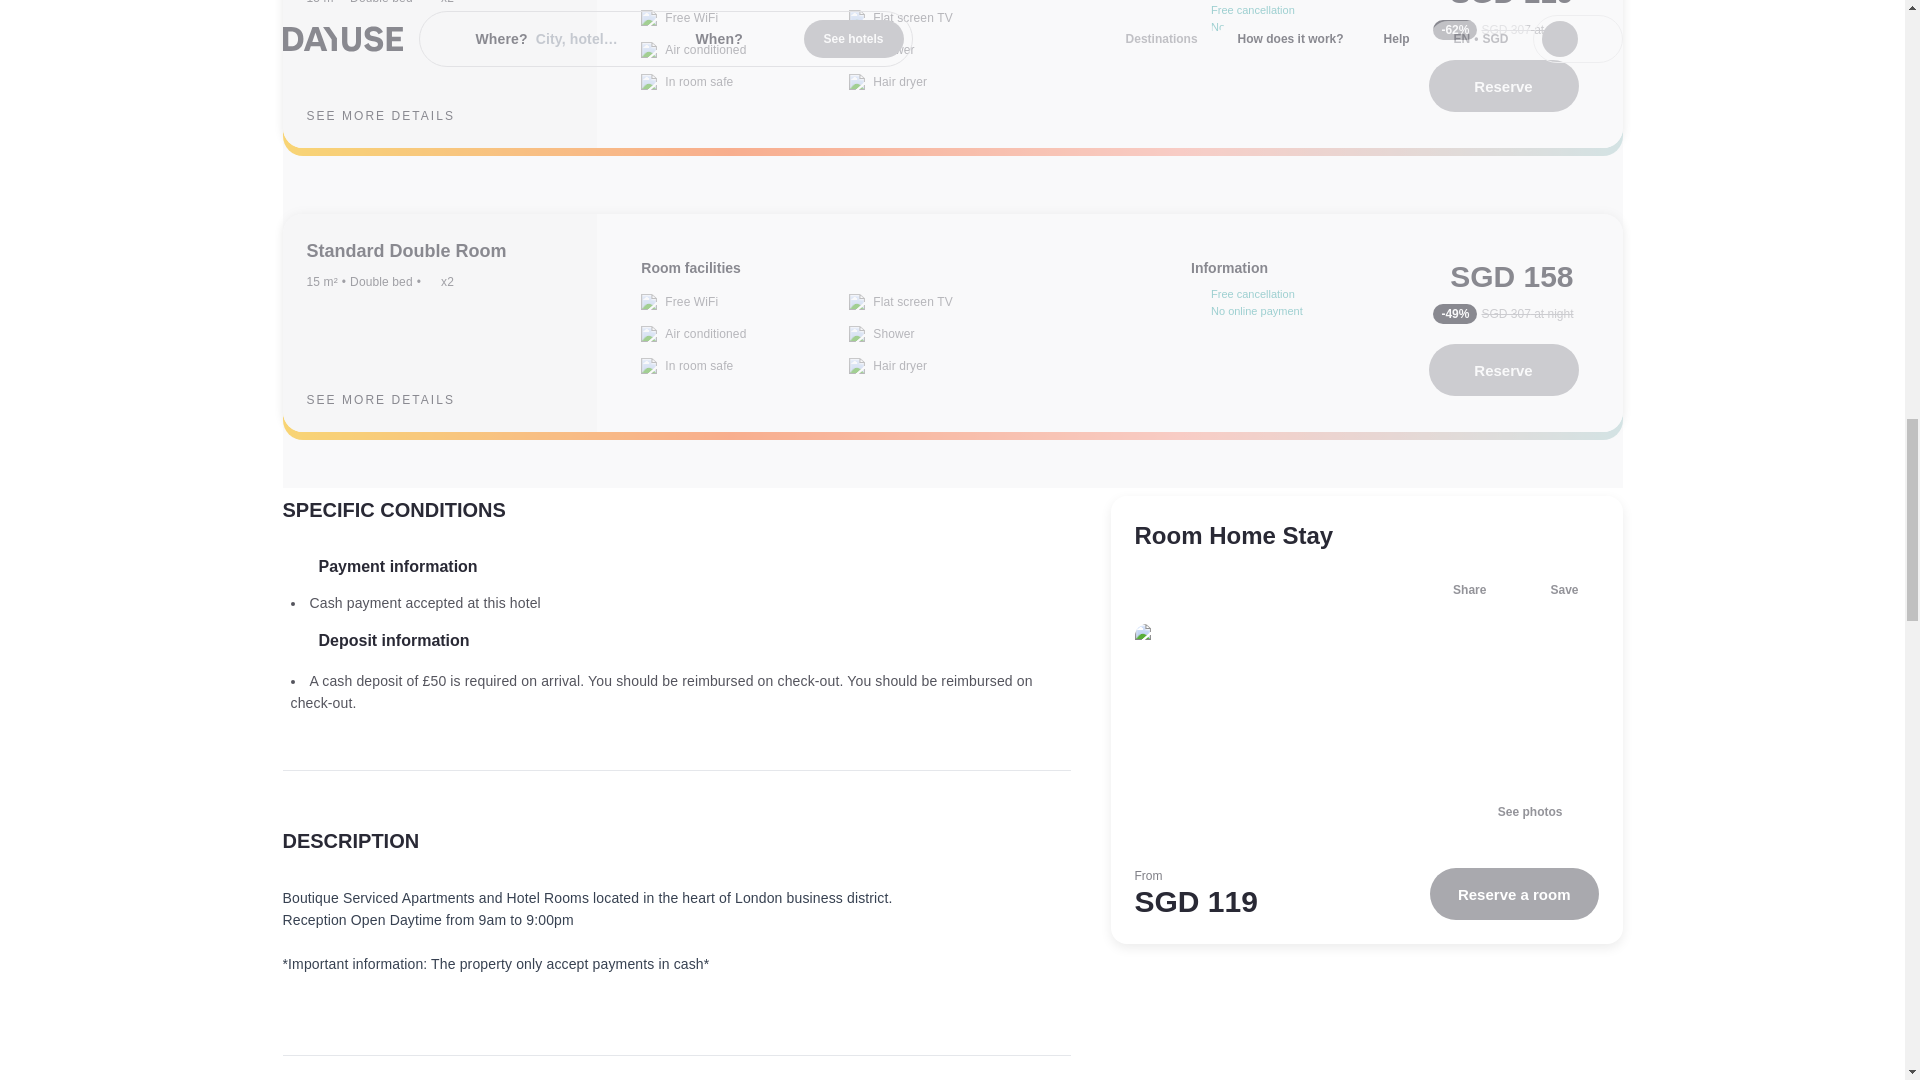  Describe the element at coordinates (396, 399) in the screenshot. I see `SEE MORE DETAILS` at that location.